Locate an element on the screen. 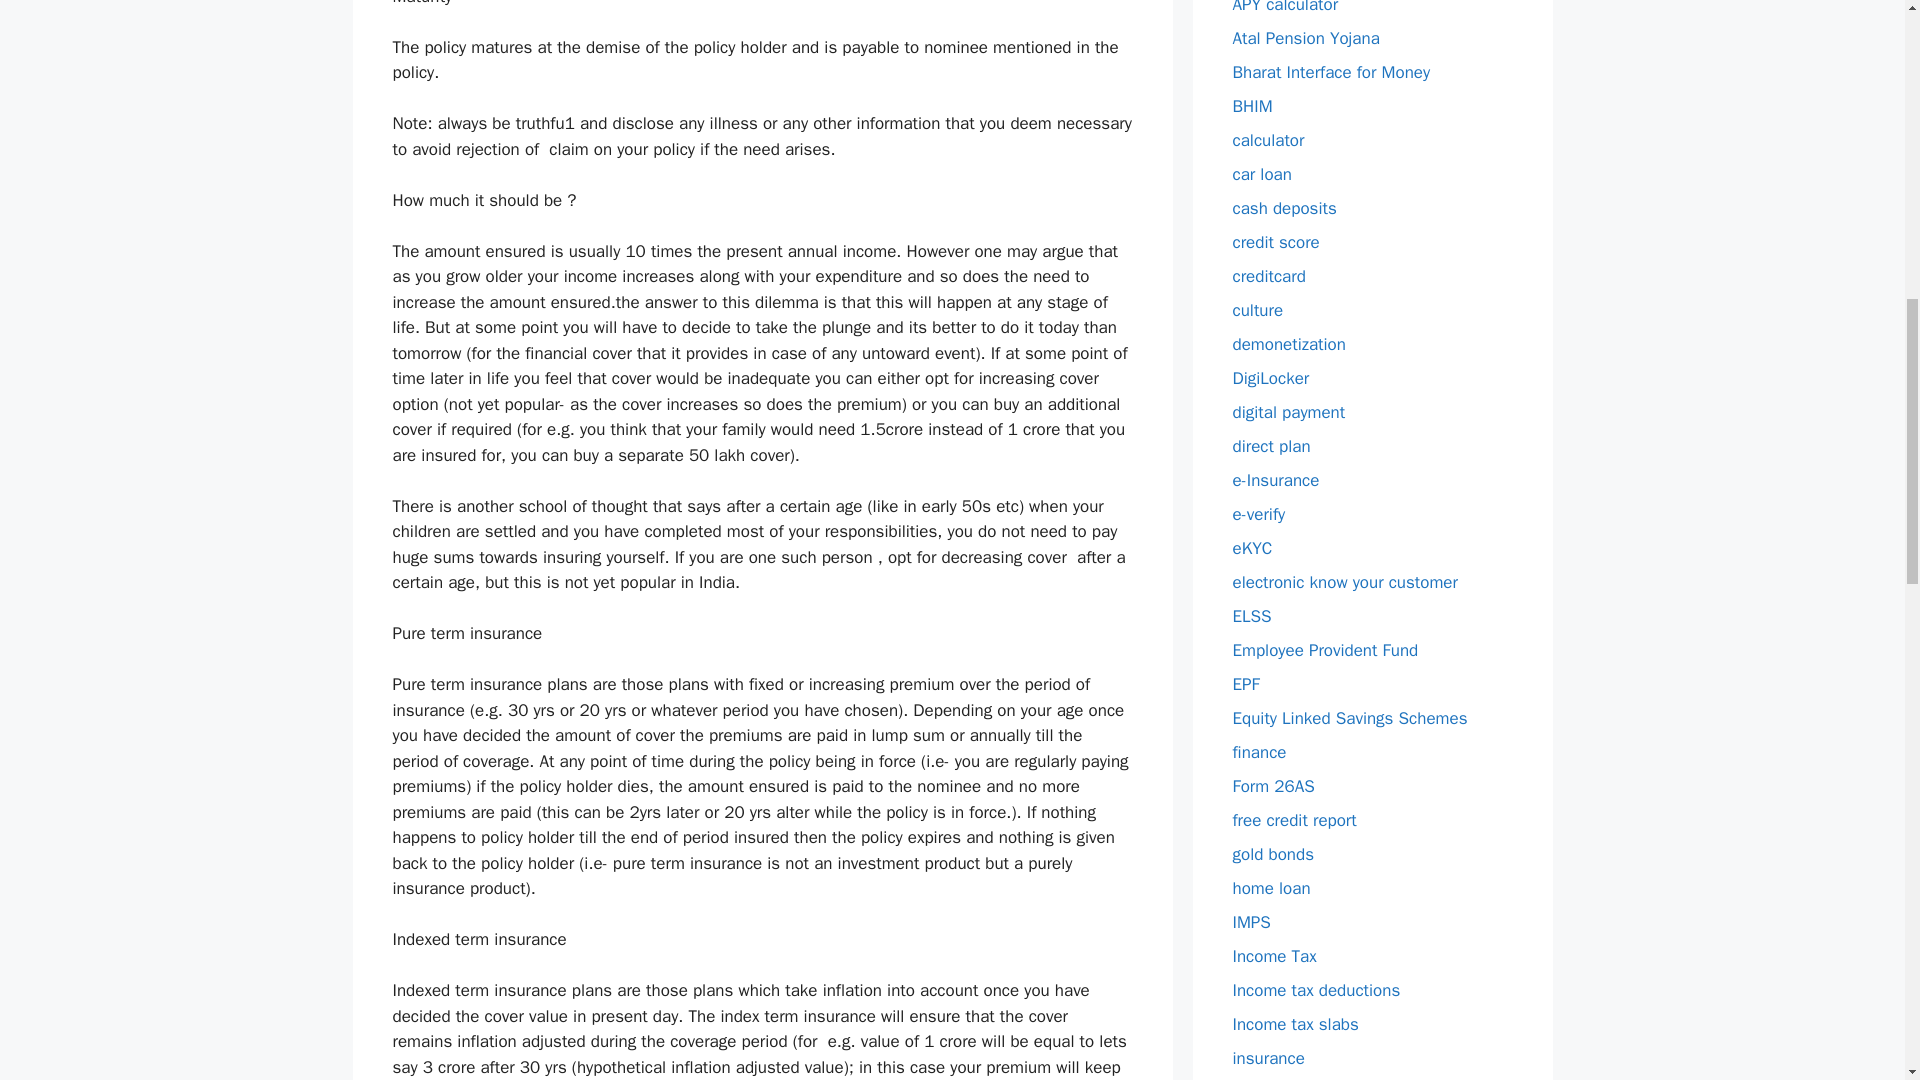 The width and height of the screenshot is (1920, 1080). credit score is located at coordinates (1276, 242).